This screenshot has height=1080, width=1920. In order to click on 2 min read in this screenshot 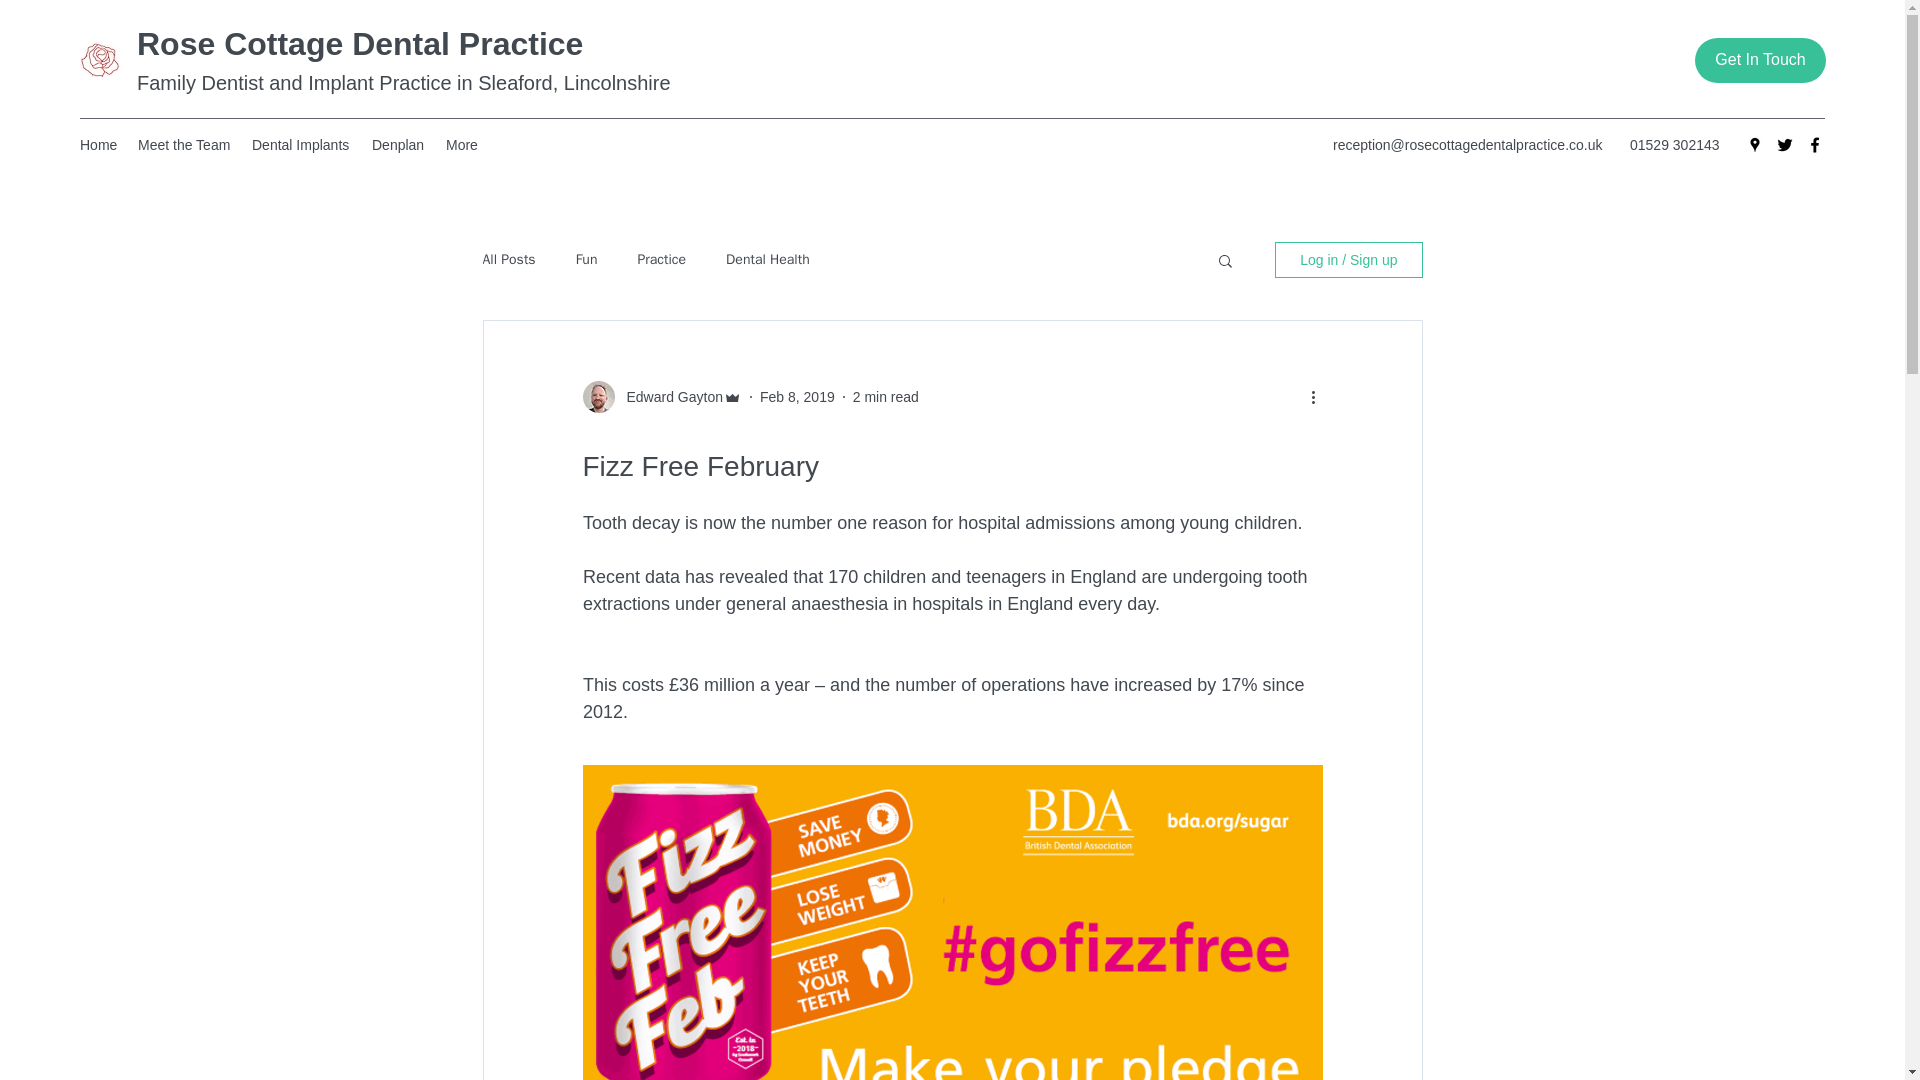, I will do `click(886, 395)`.